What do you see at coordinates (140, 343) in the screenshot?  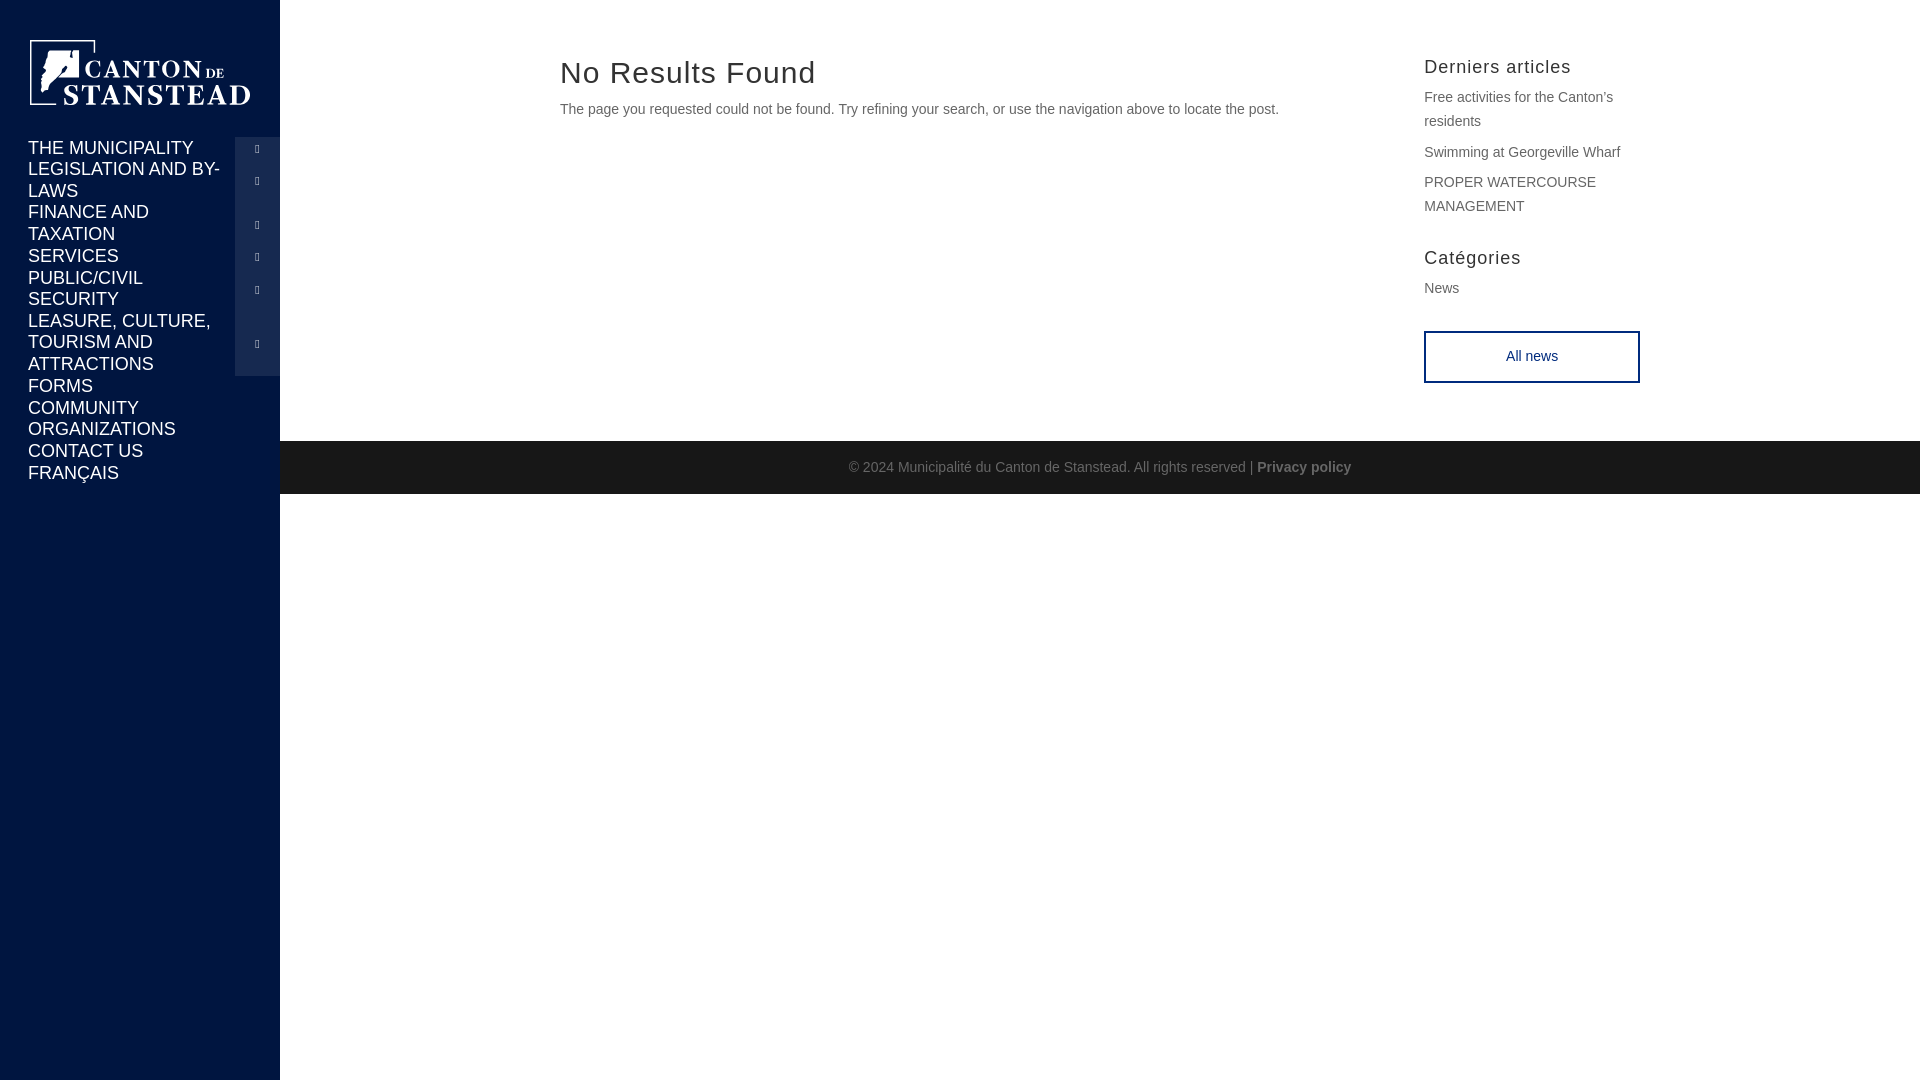 I see `LEASURE, CULTURE, TOURISM AND ATTRACTIONS` at bounding box center [140, 343].